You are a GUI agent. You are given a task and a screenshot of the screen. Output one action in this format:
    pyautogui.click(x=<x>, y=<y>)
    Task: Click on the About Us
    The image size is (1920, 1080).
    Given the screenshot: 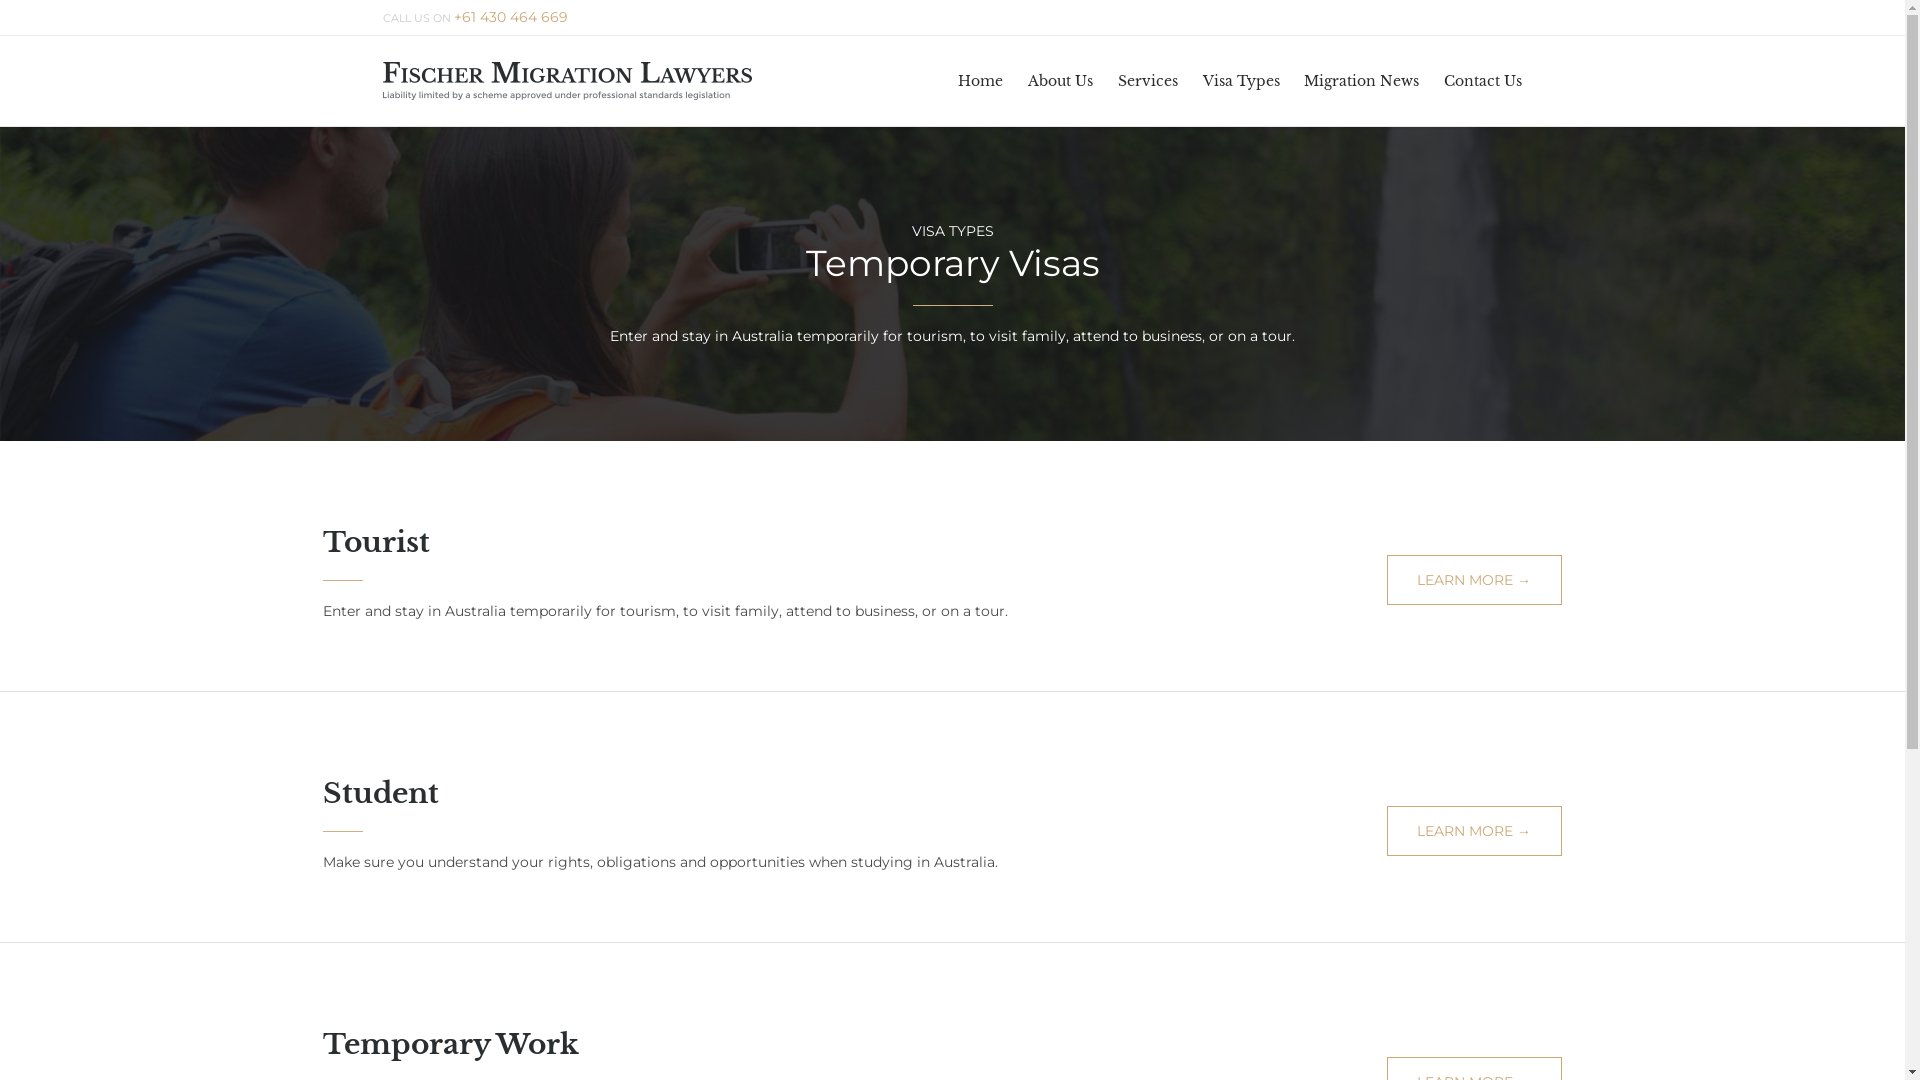 What is the action you would take?
    pyautogui.click(x=1061, y=81)
    